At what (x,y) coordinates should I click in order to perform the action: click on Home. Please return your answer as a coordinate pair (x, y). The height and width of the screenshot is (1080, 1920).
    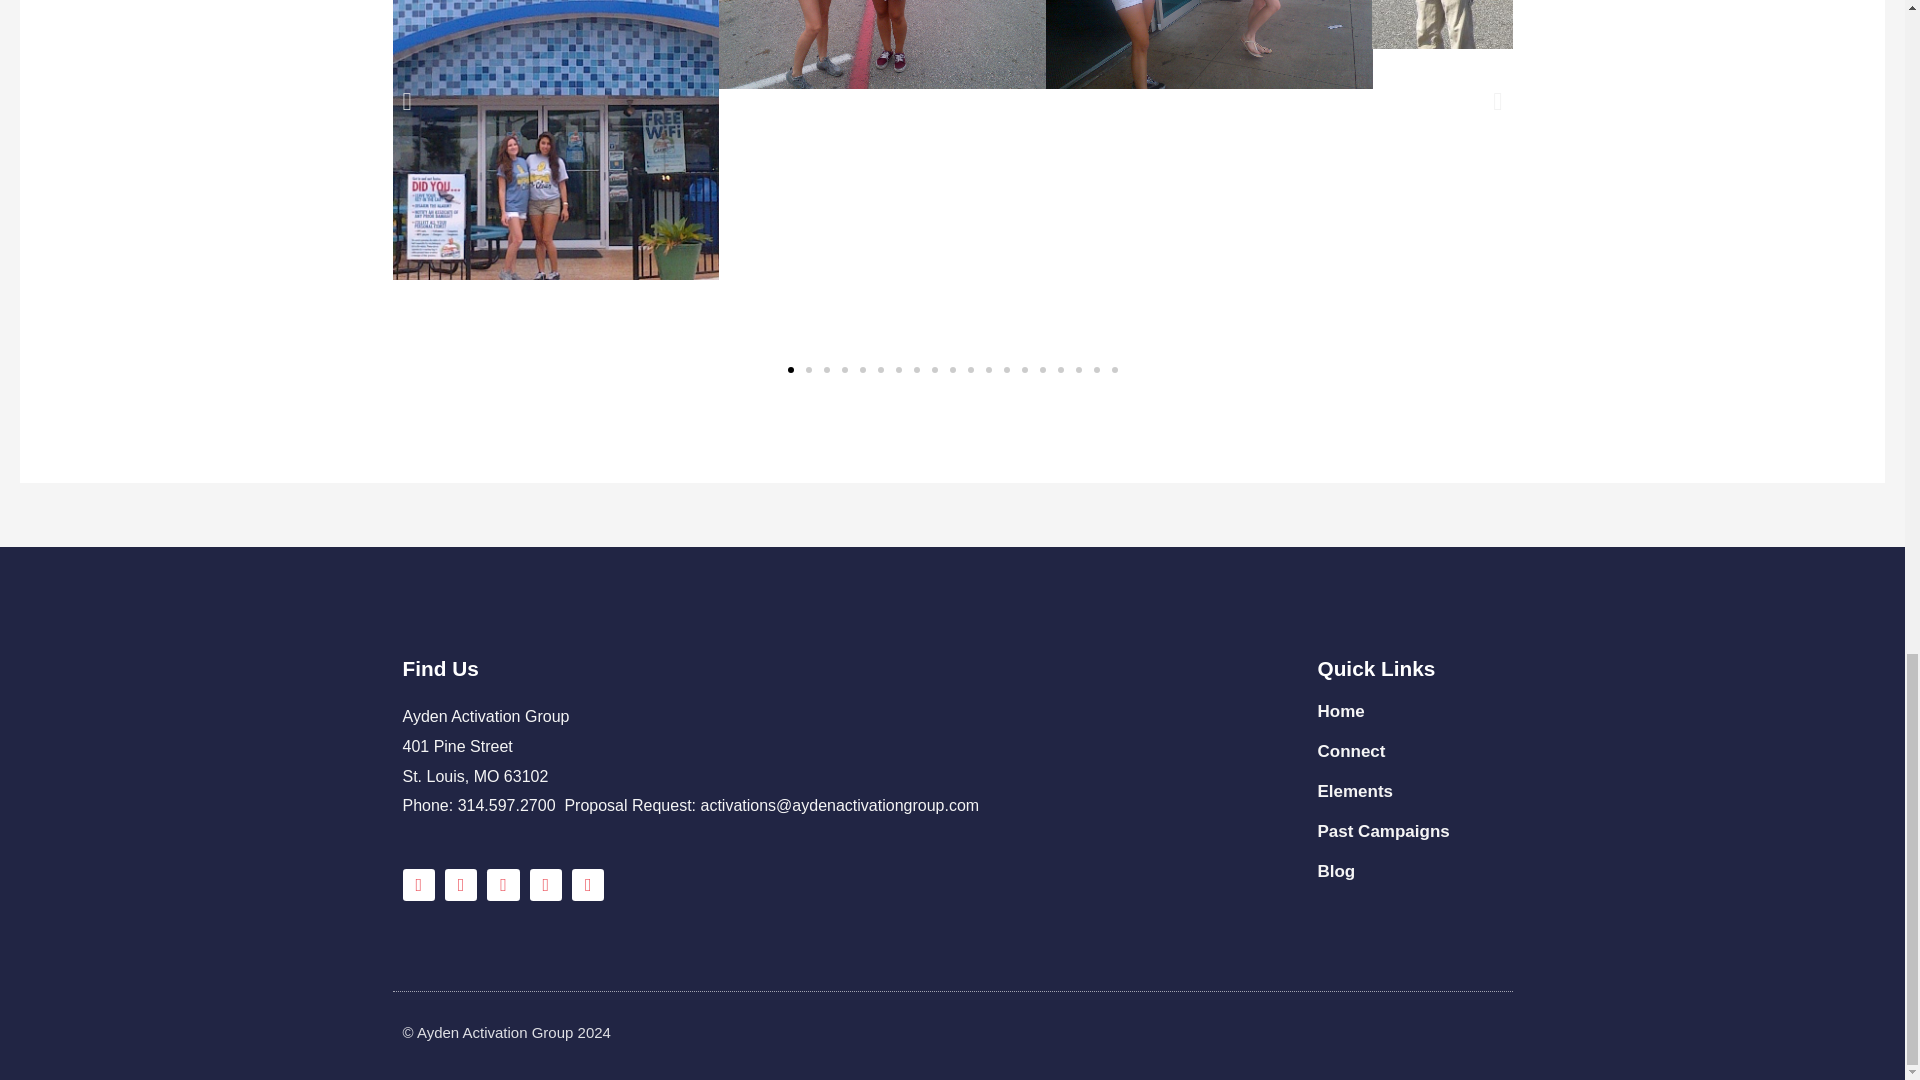
    Looking at the image, I should click on (1408, 712).